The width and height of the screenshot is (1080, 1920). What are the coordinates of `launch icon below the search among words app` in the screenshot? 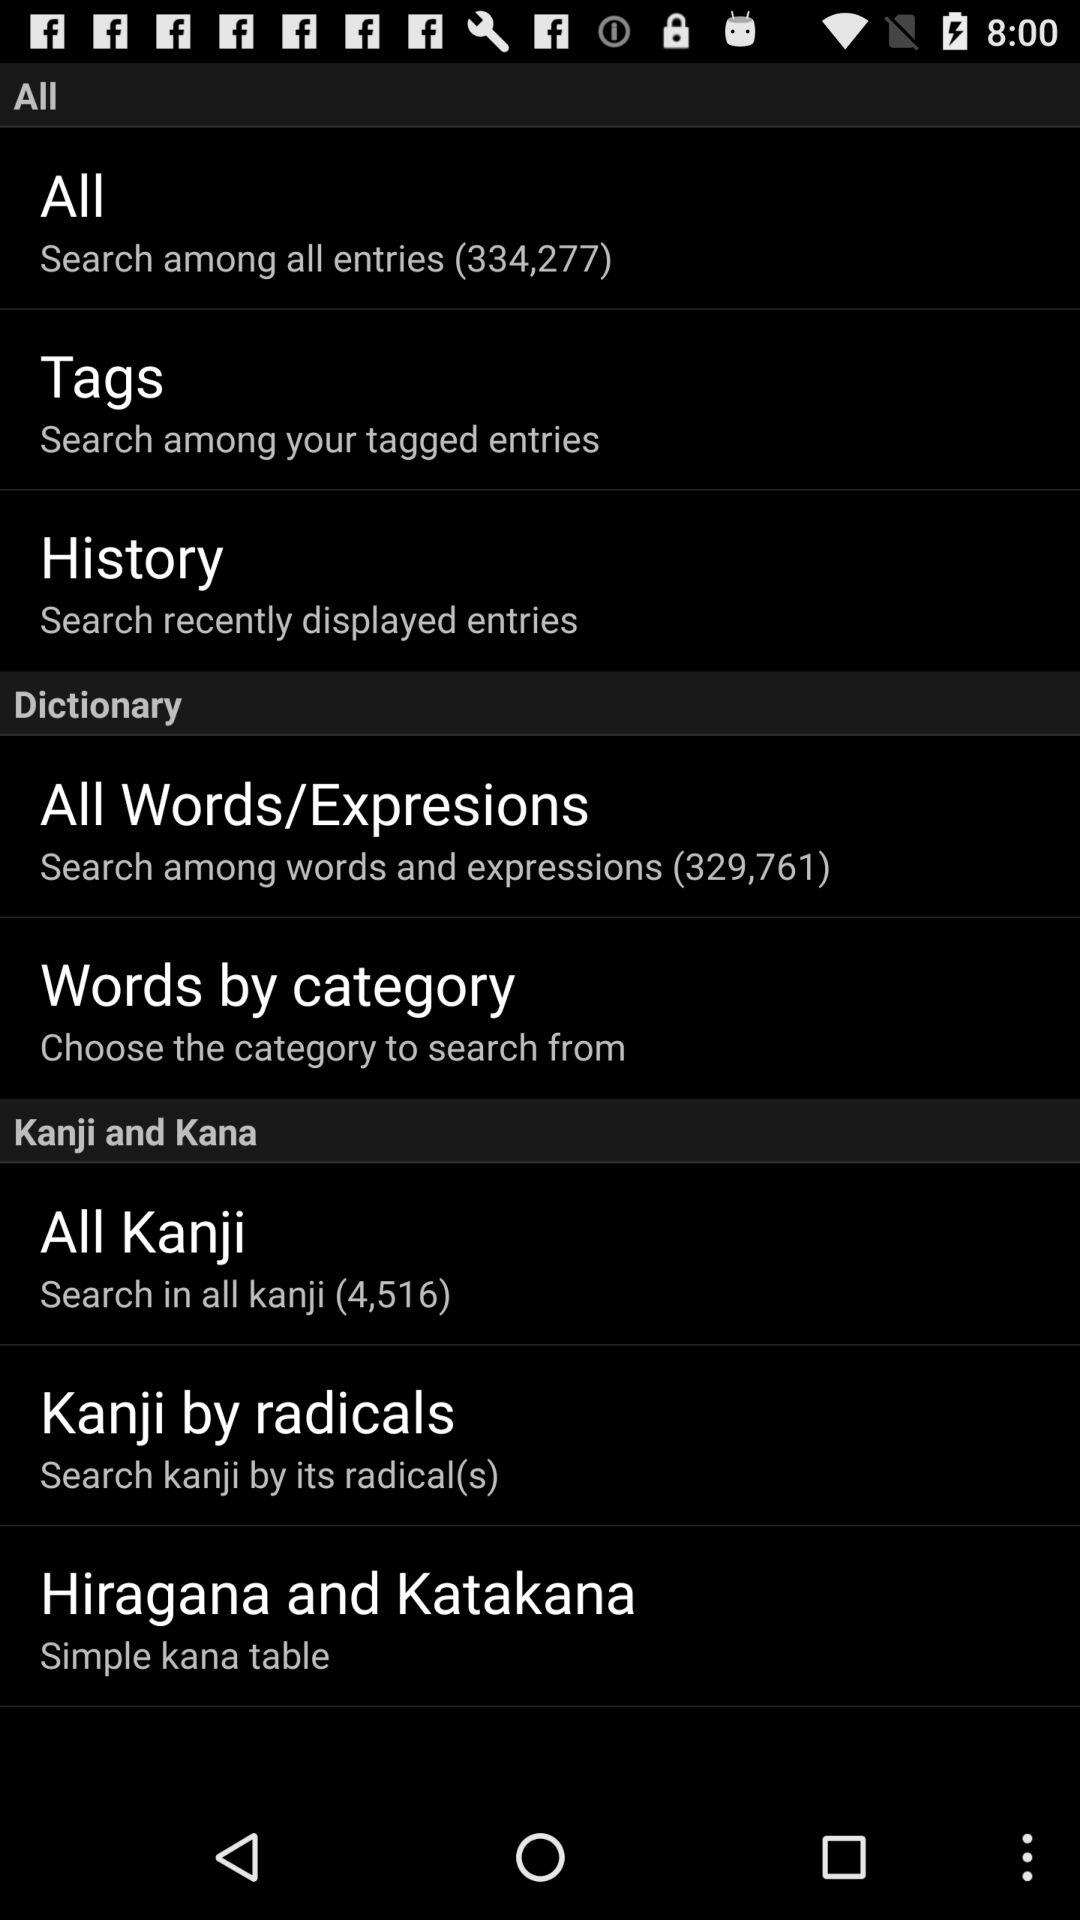 It's located at (560, 982).